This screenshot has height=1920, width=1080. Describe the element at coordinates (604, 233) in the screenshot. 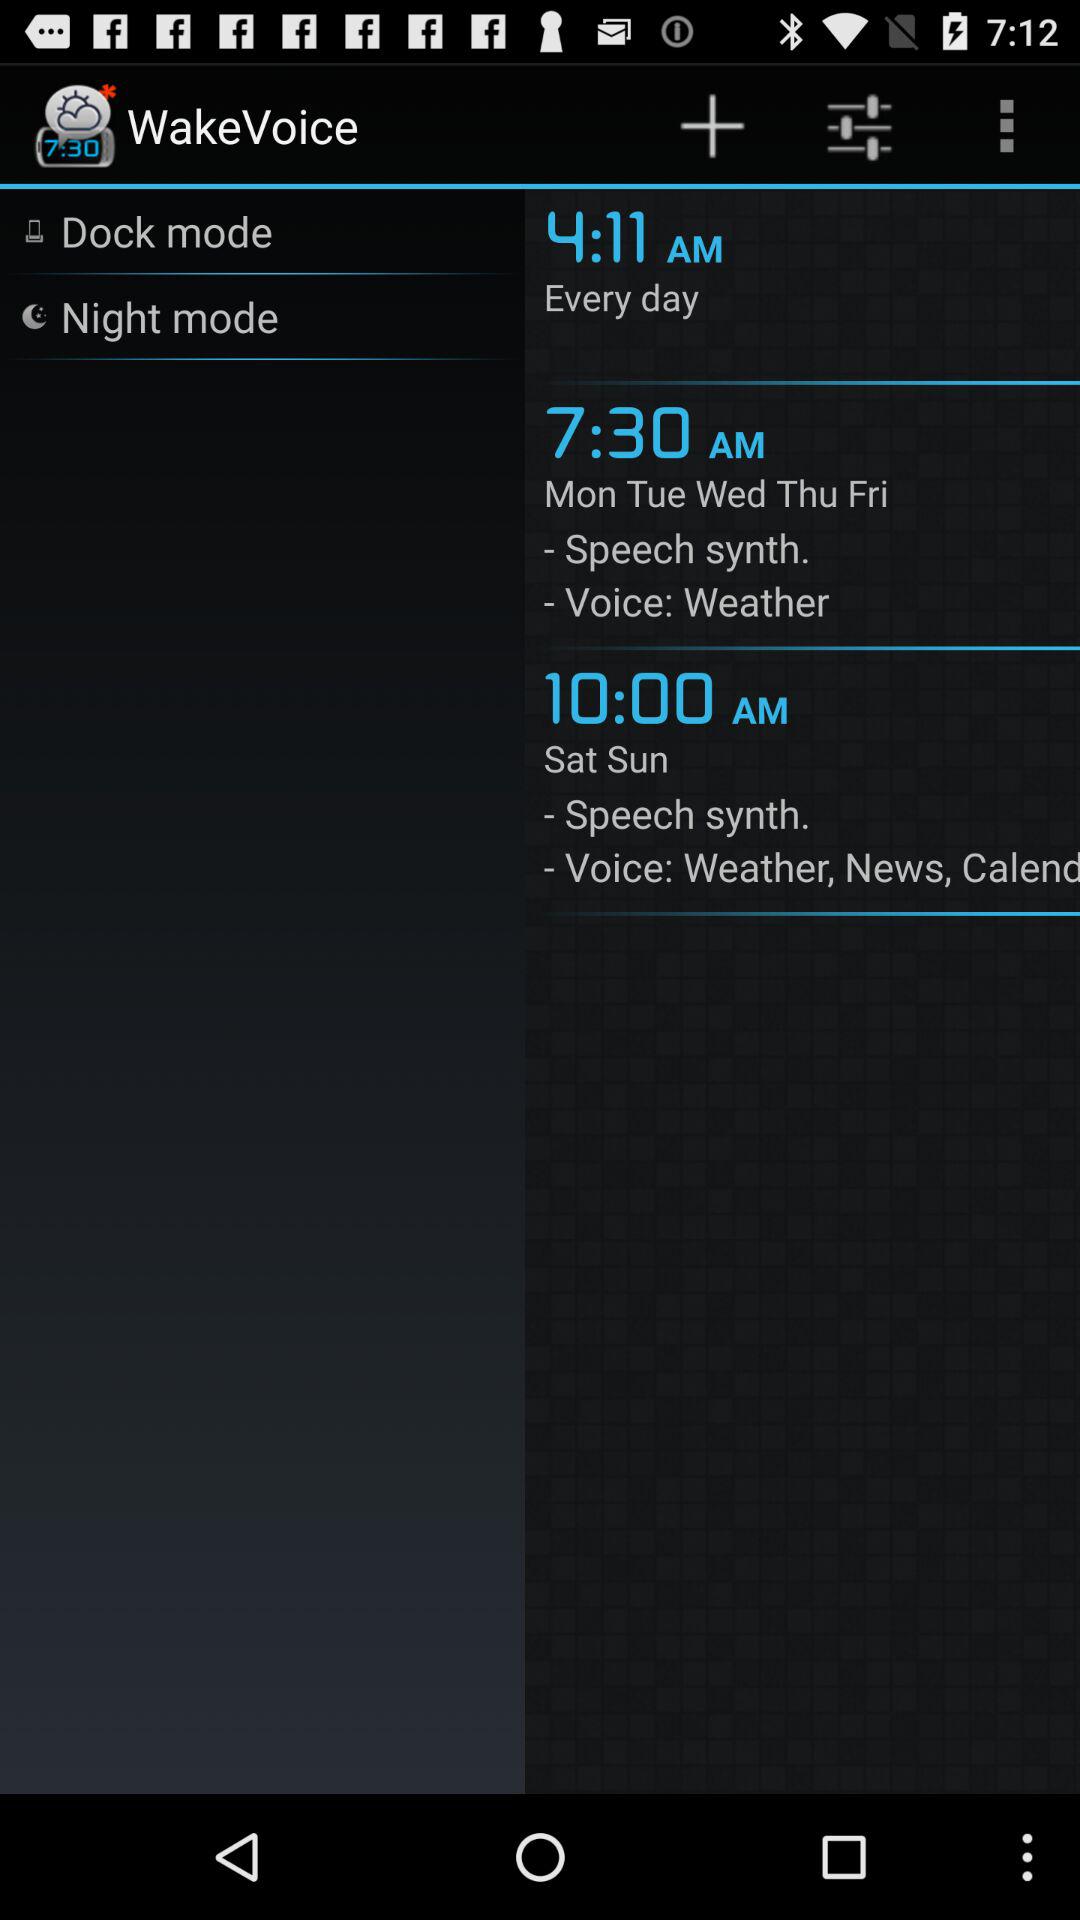

I see `open the app to the right of the night mode icon` at that location.